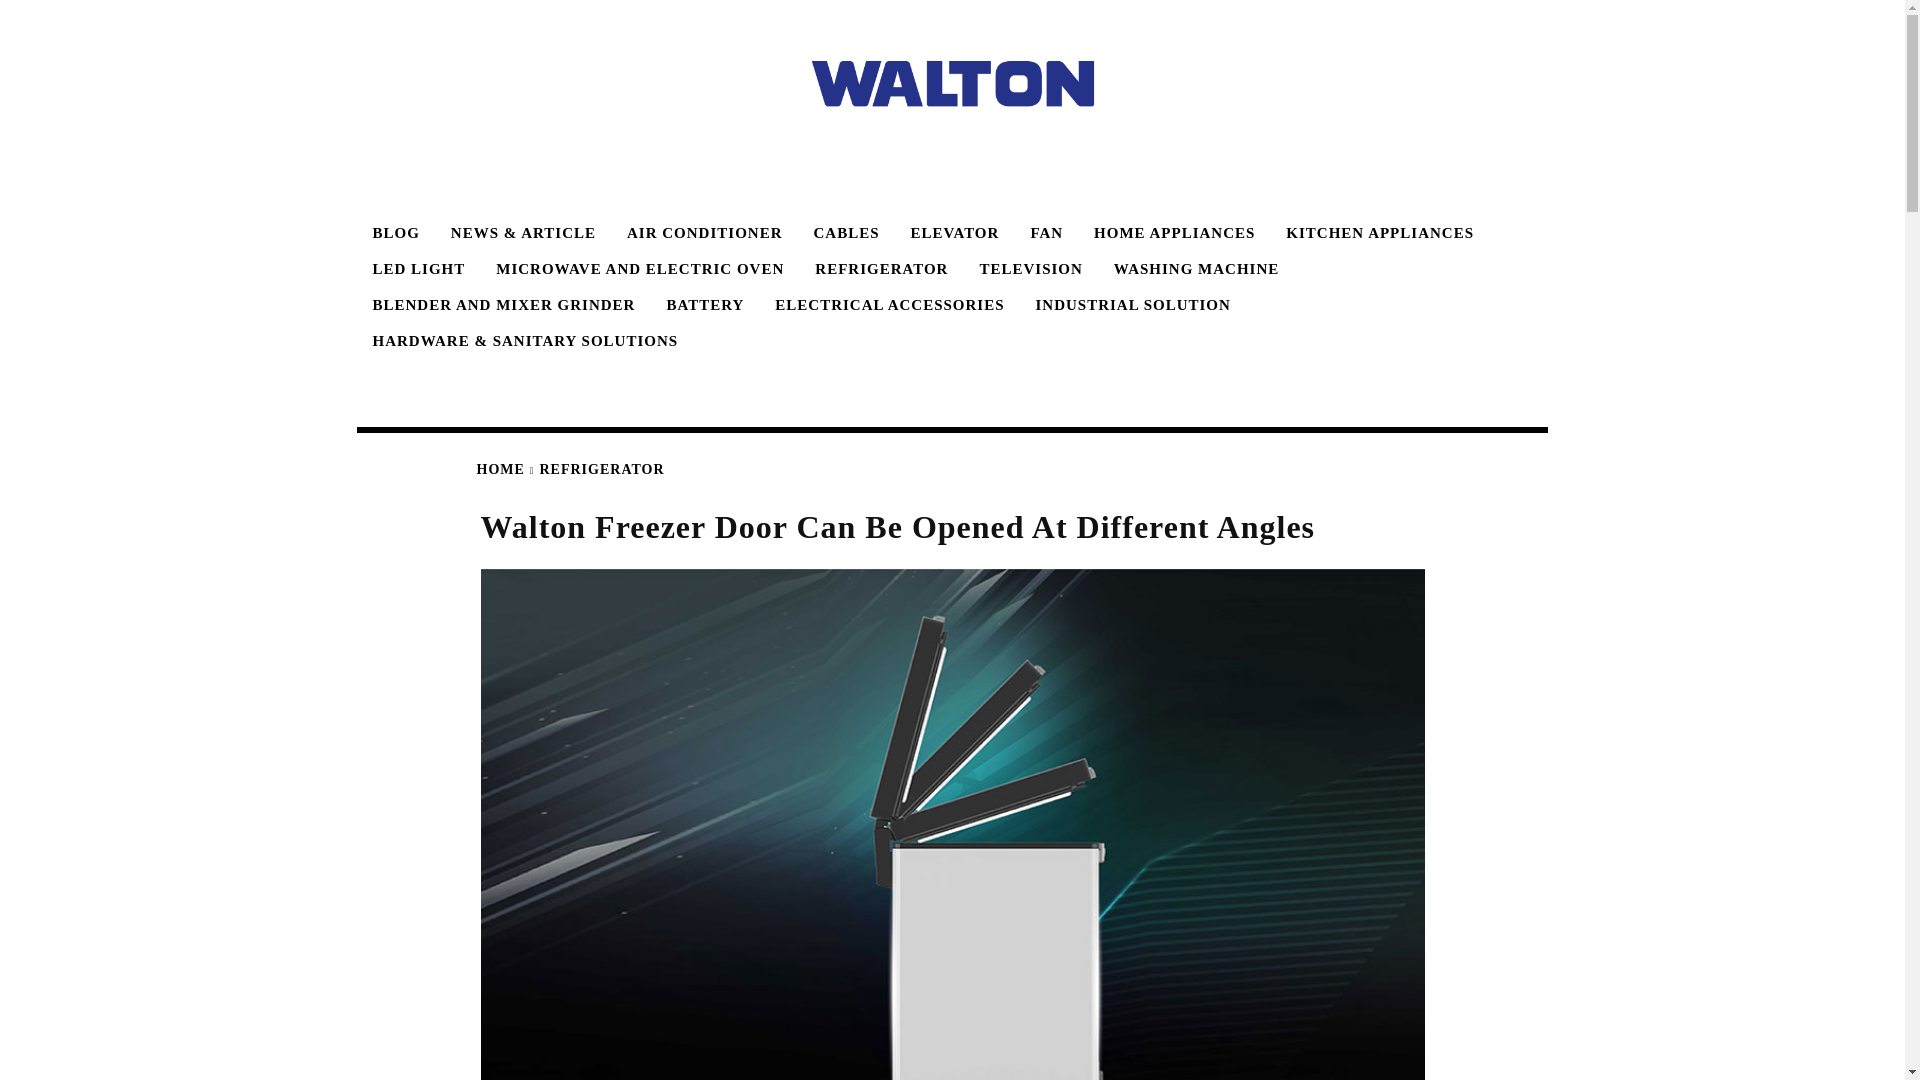 This screenshot has width=1920, height=1080. Describe the element at coordinates (602, 470) in the screenshot. I see `View all posts in Refrigerator` at that location.